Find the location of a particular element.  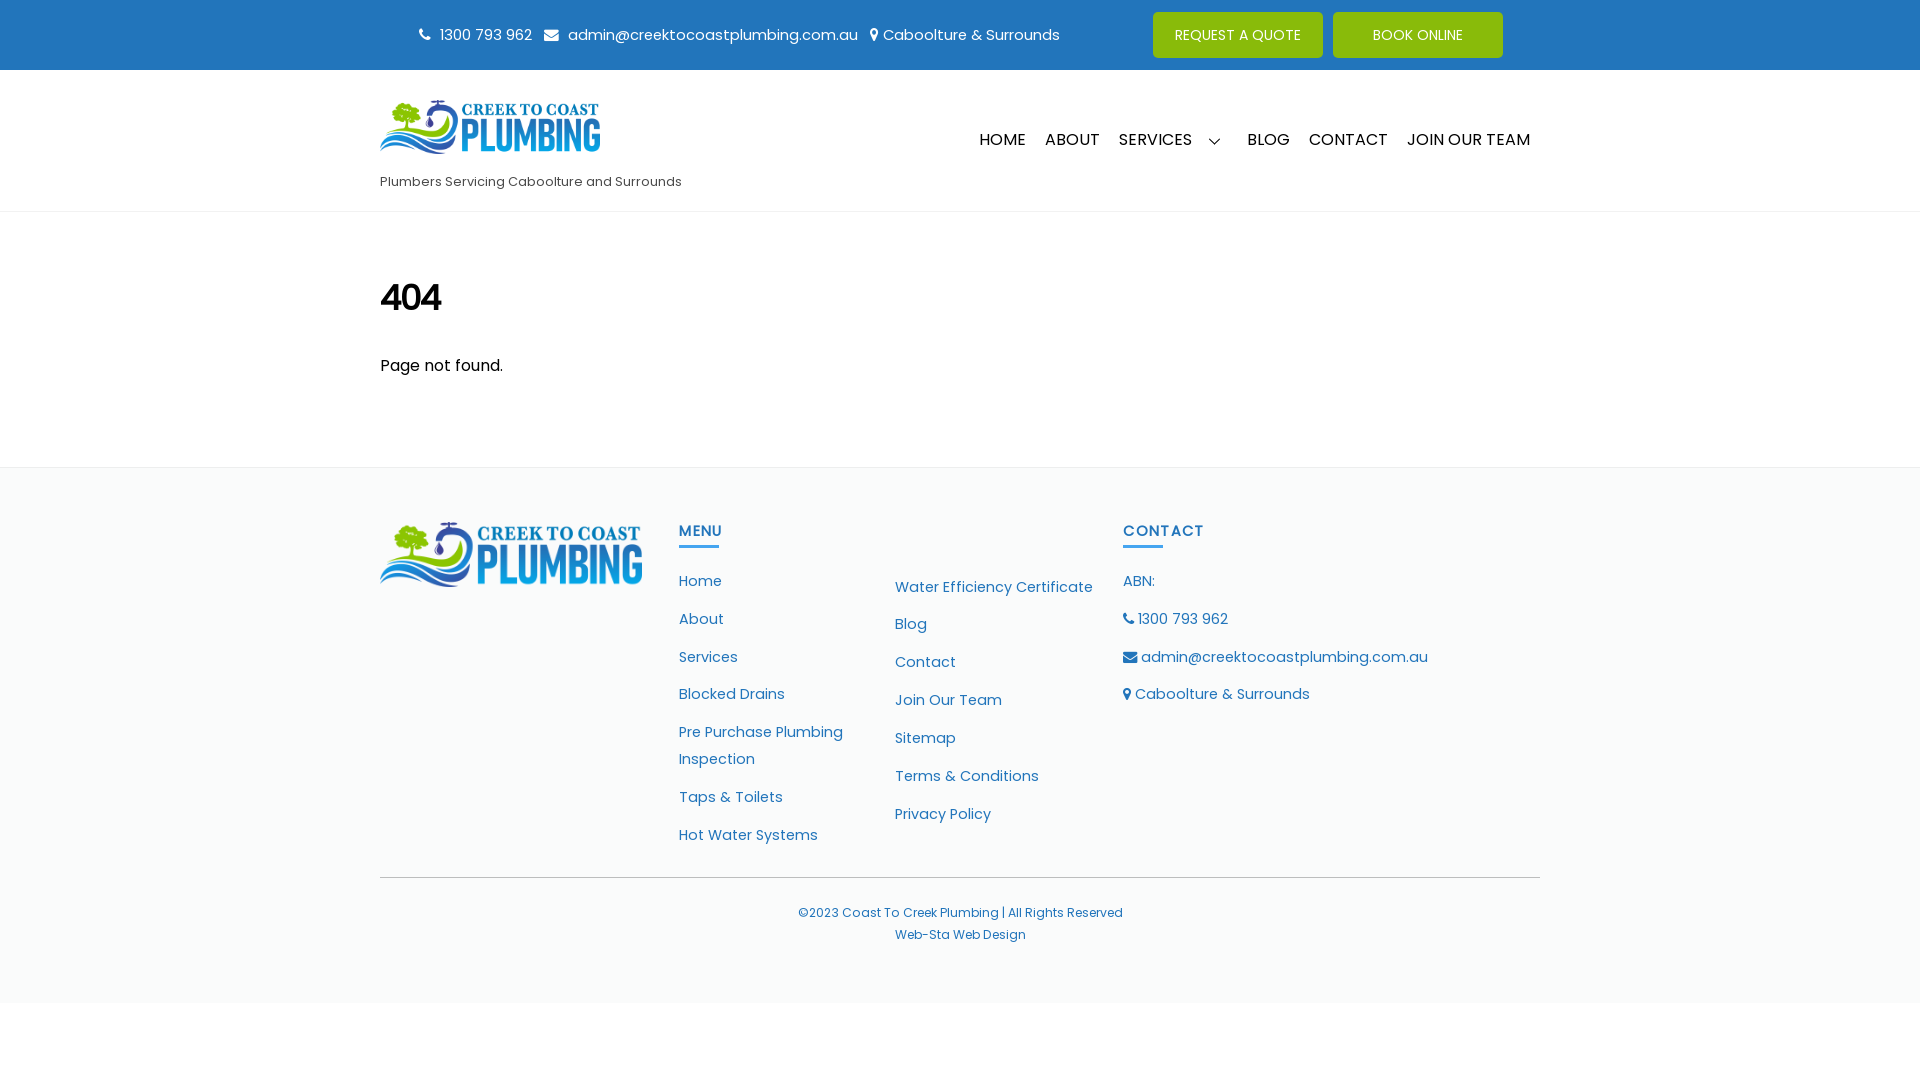

admin@creektocoastplumbing.com.au is located at coordinates (701, 35).